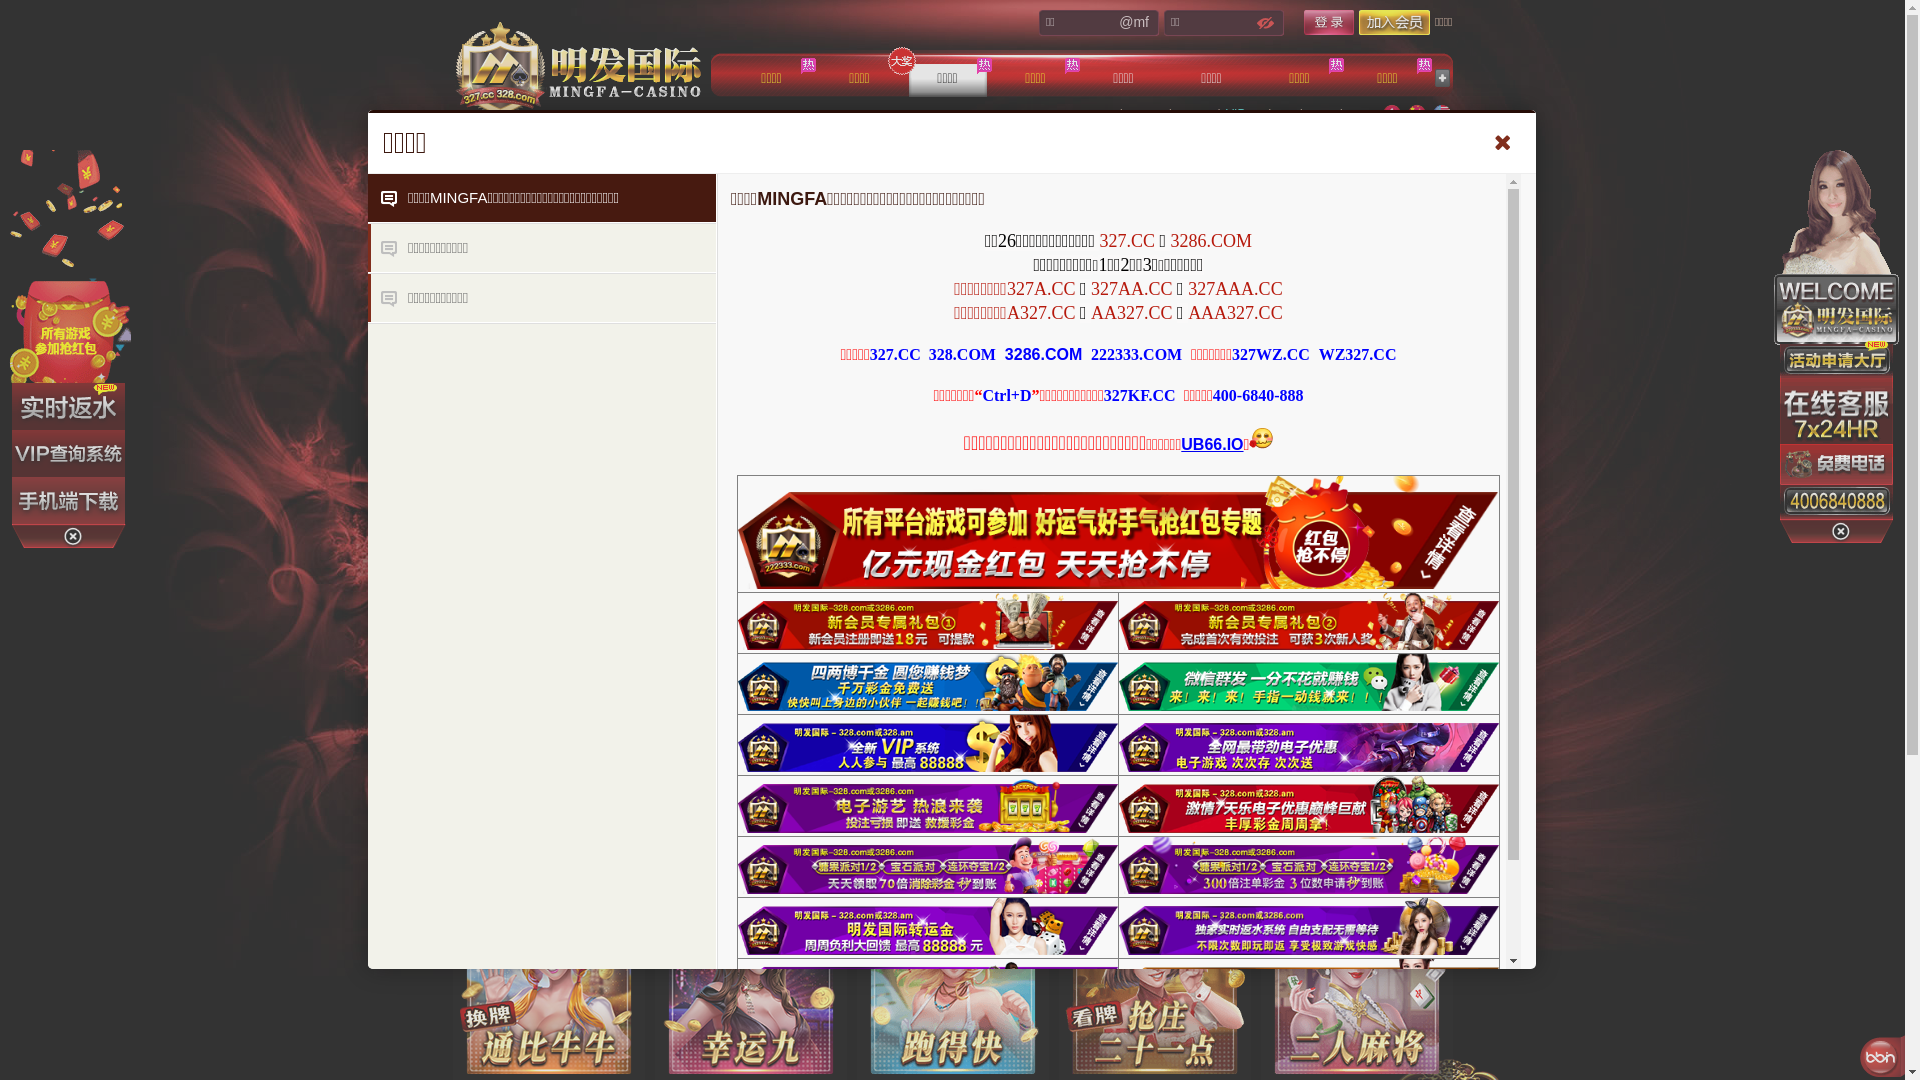 This screenshot has width=1920, height=1080. I want to click on English, so click(1441, 114).